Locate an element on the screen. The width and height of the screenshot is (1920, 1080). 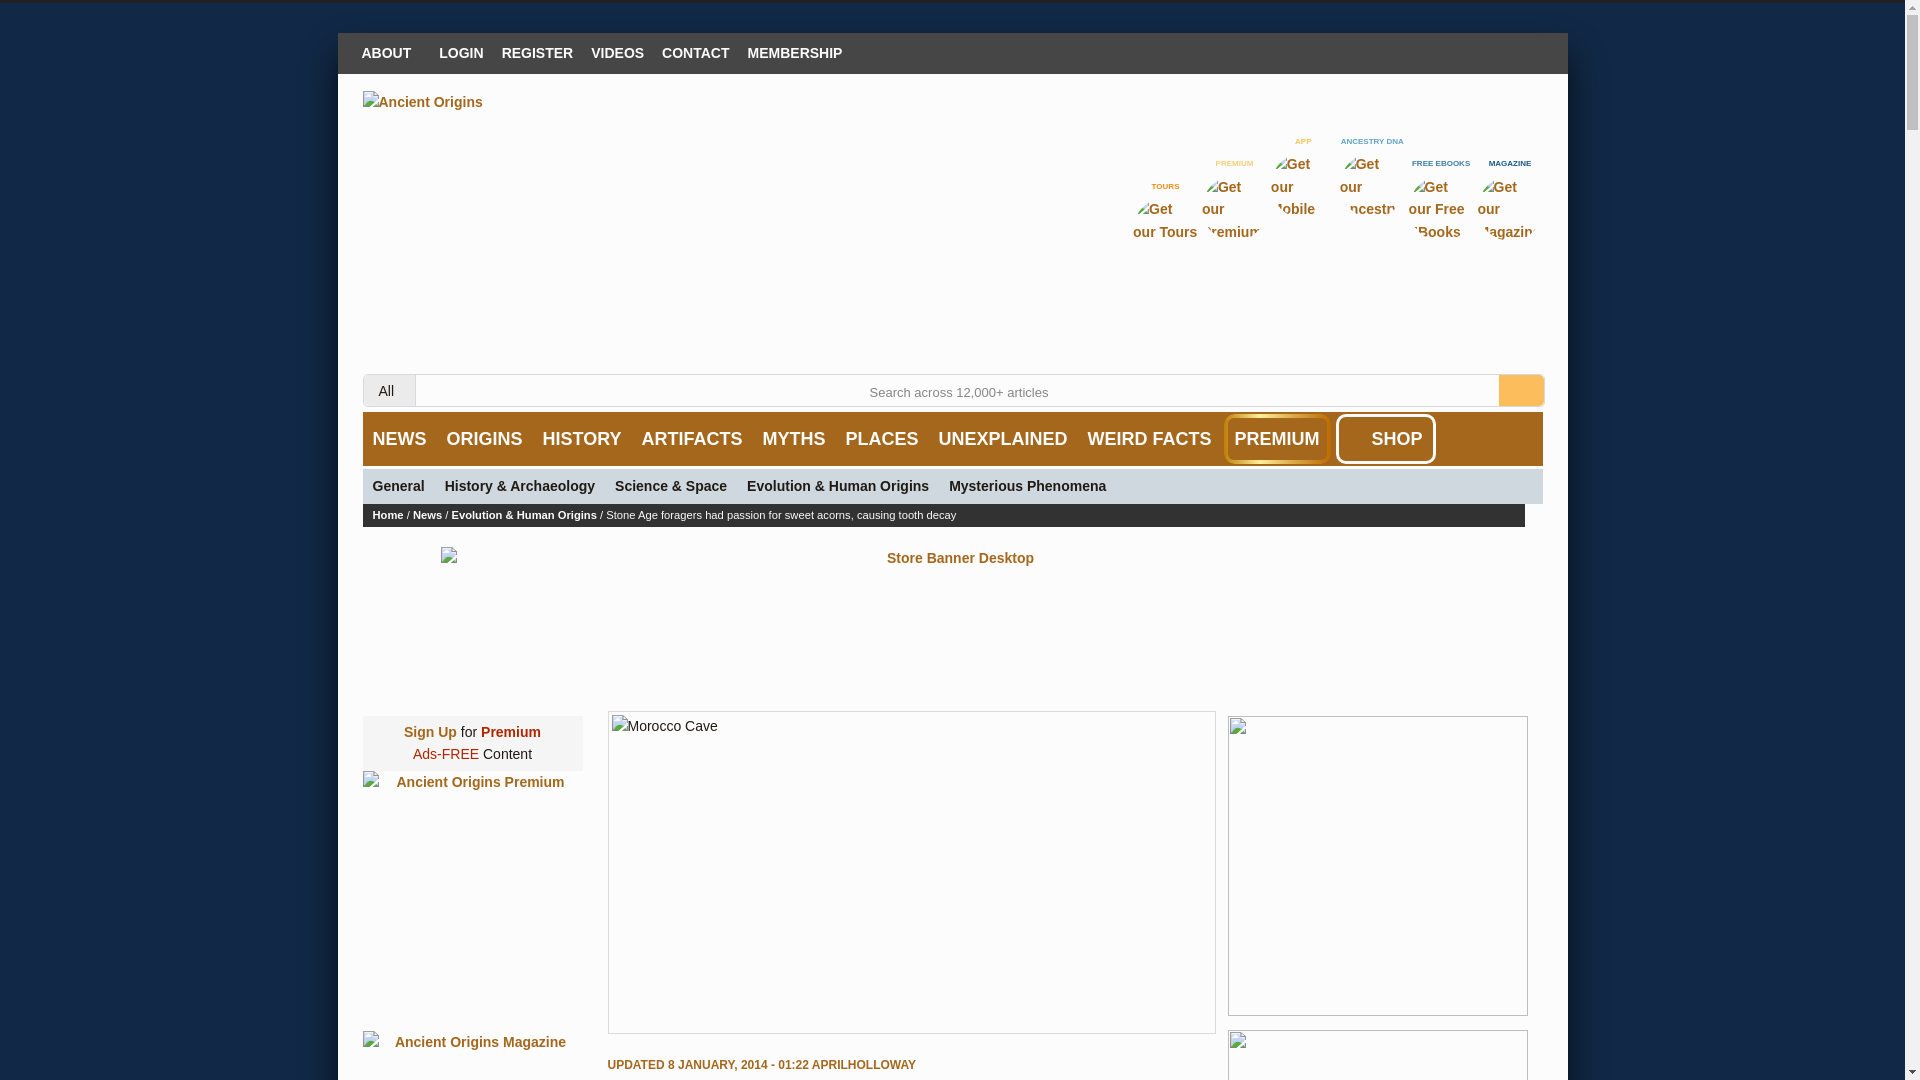
REGISTER is located at coordinates (538, 52).